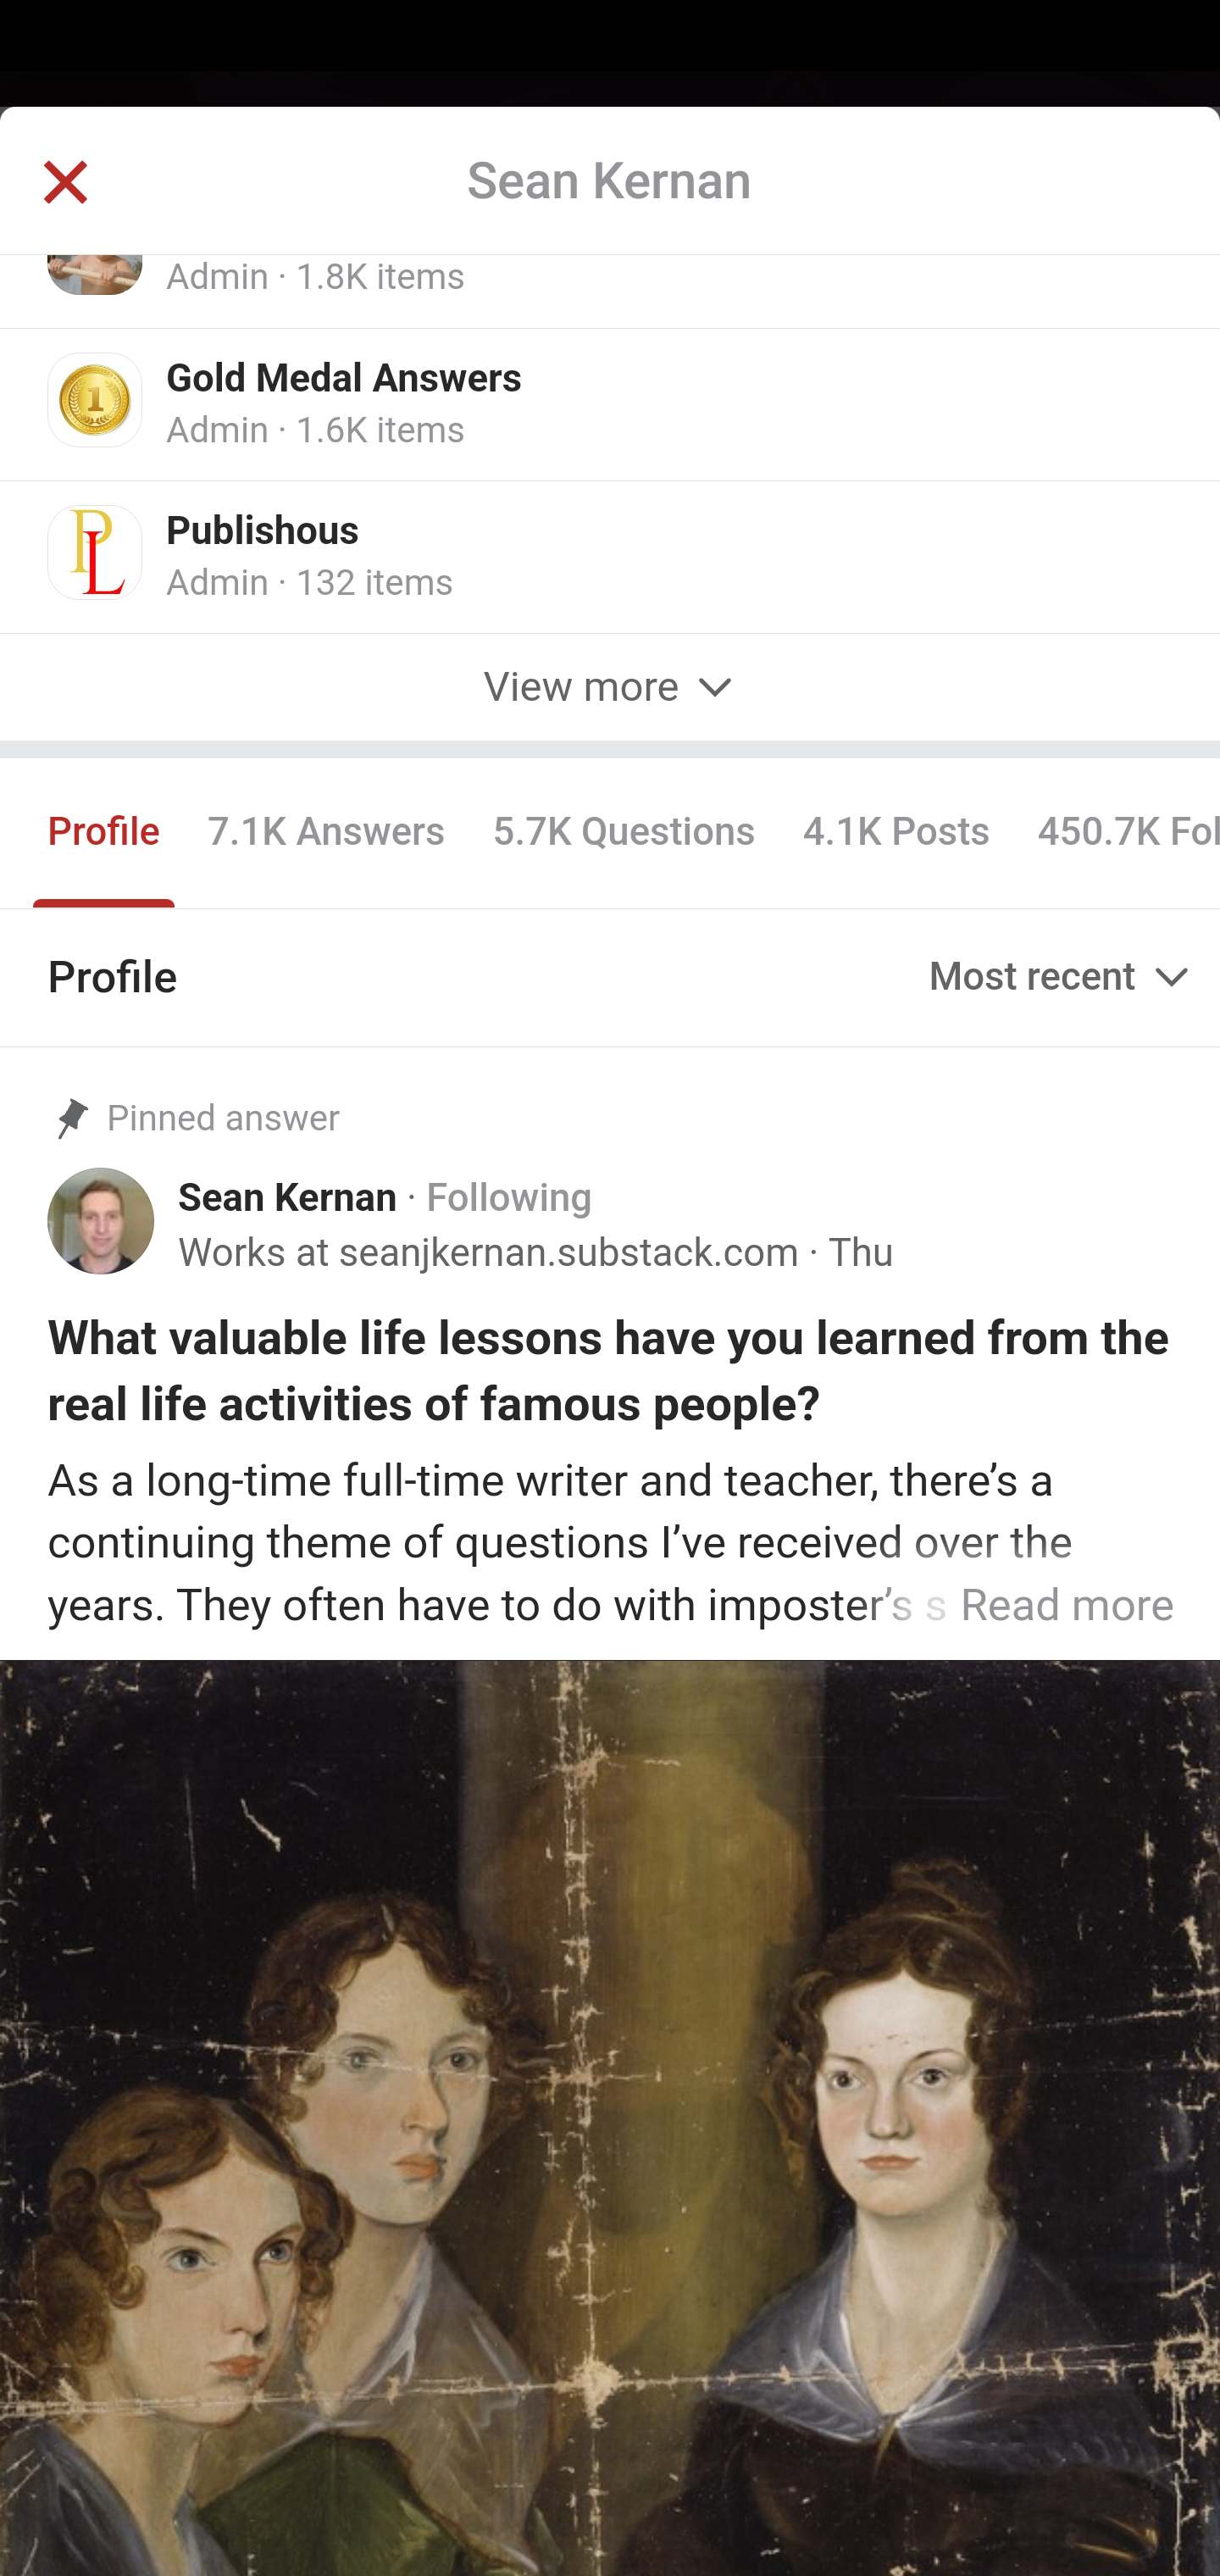 Image resolution: width=1220 pixels, height=2576 pixels. What do you see at coordinates (97, 556) in the screenshot?
I see `Icon for Publishous` at bounding box center [97, 556].